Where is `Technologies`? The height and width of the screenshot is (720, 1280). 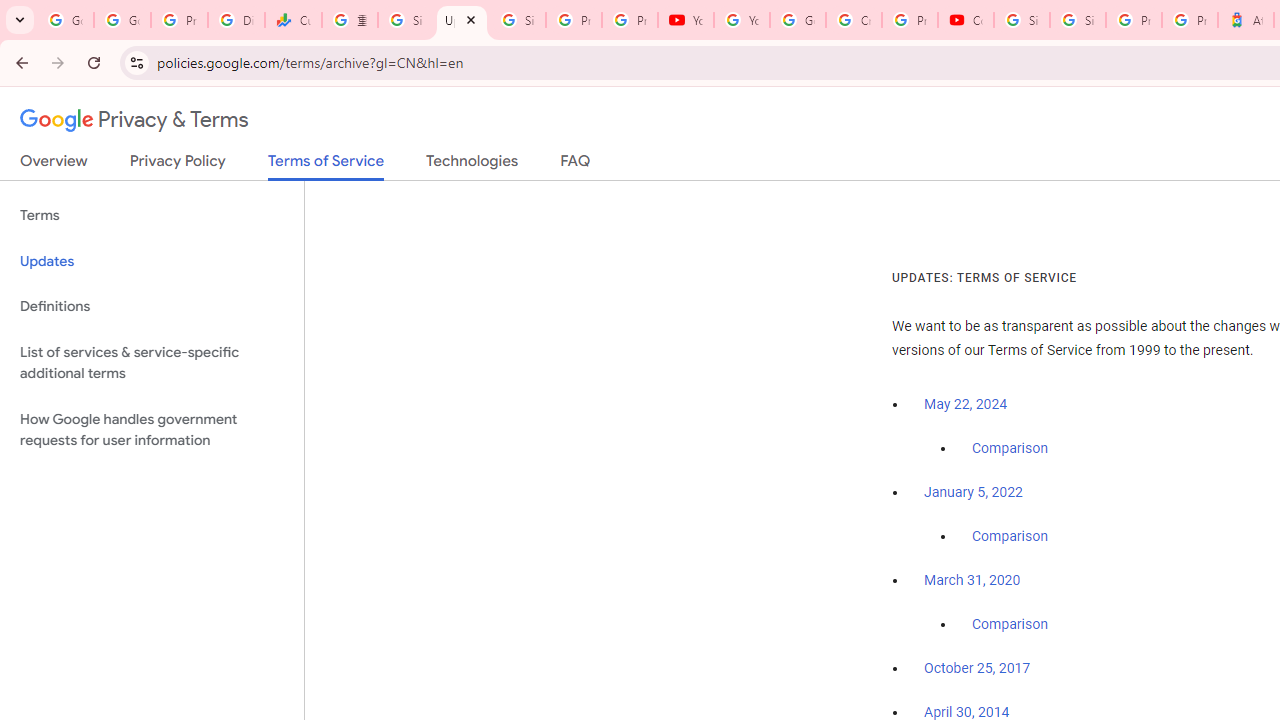
Technologies is located at coordinates (472, 165).